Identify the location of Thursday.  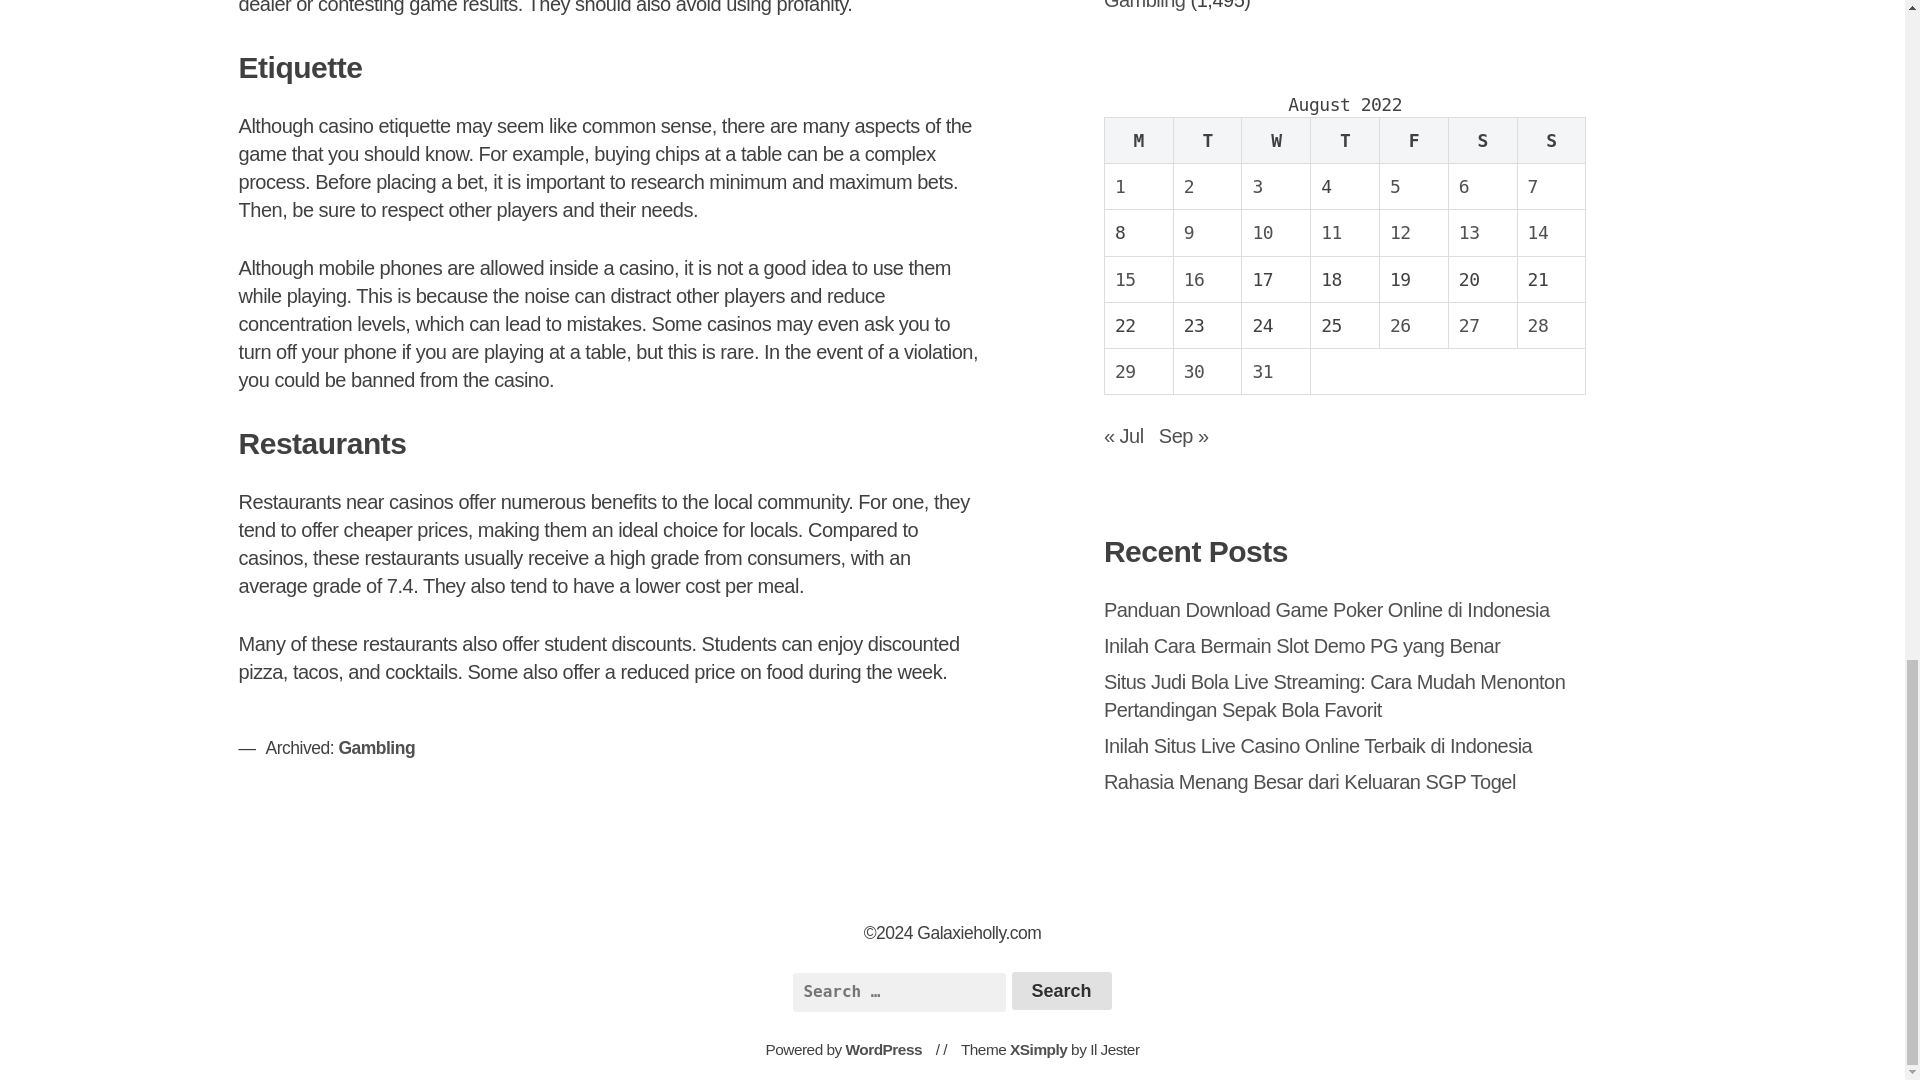
(1346, 140).